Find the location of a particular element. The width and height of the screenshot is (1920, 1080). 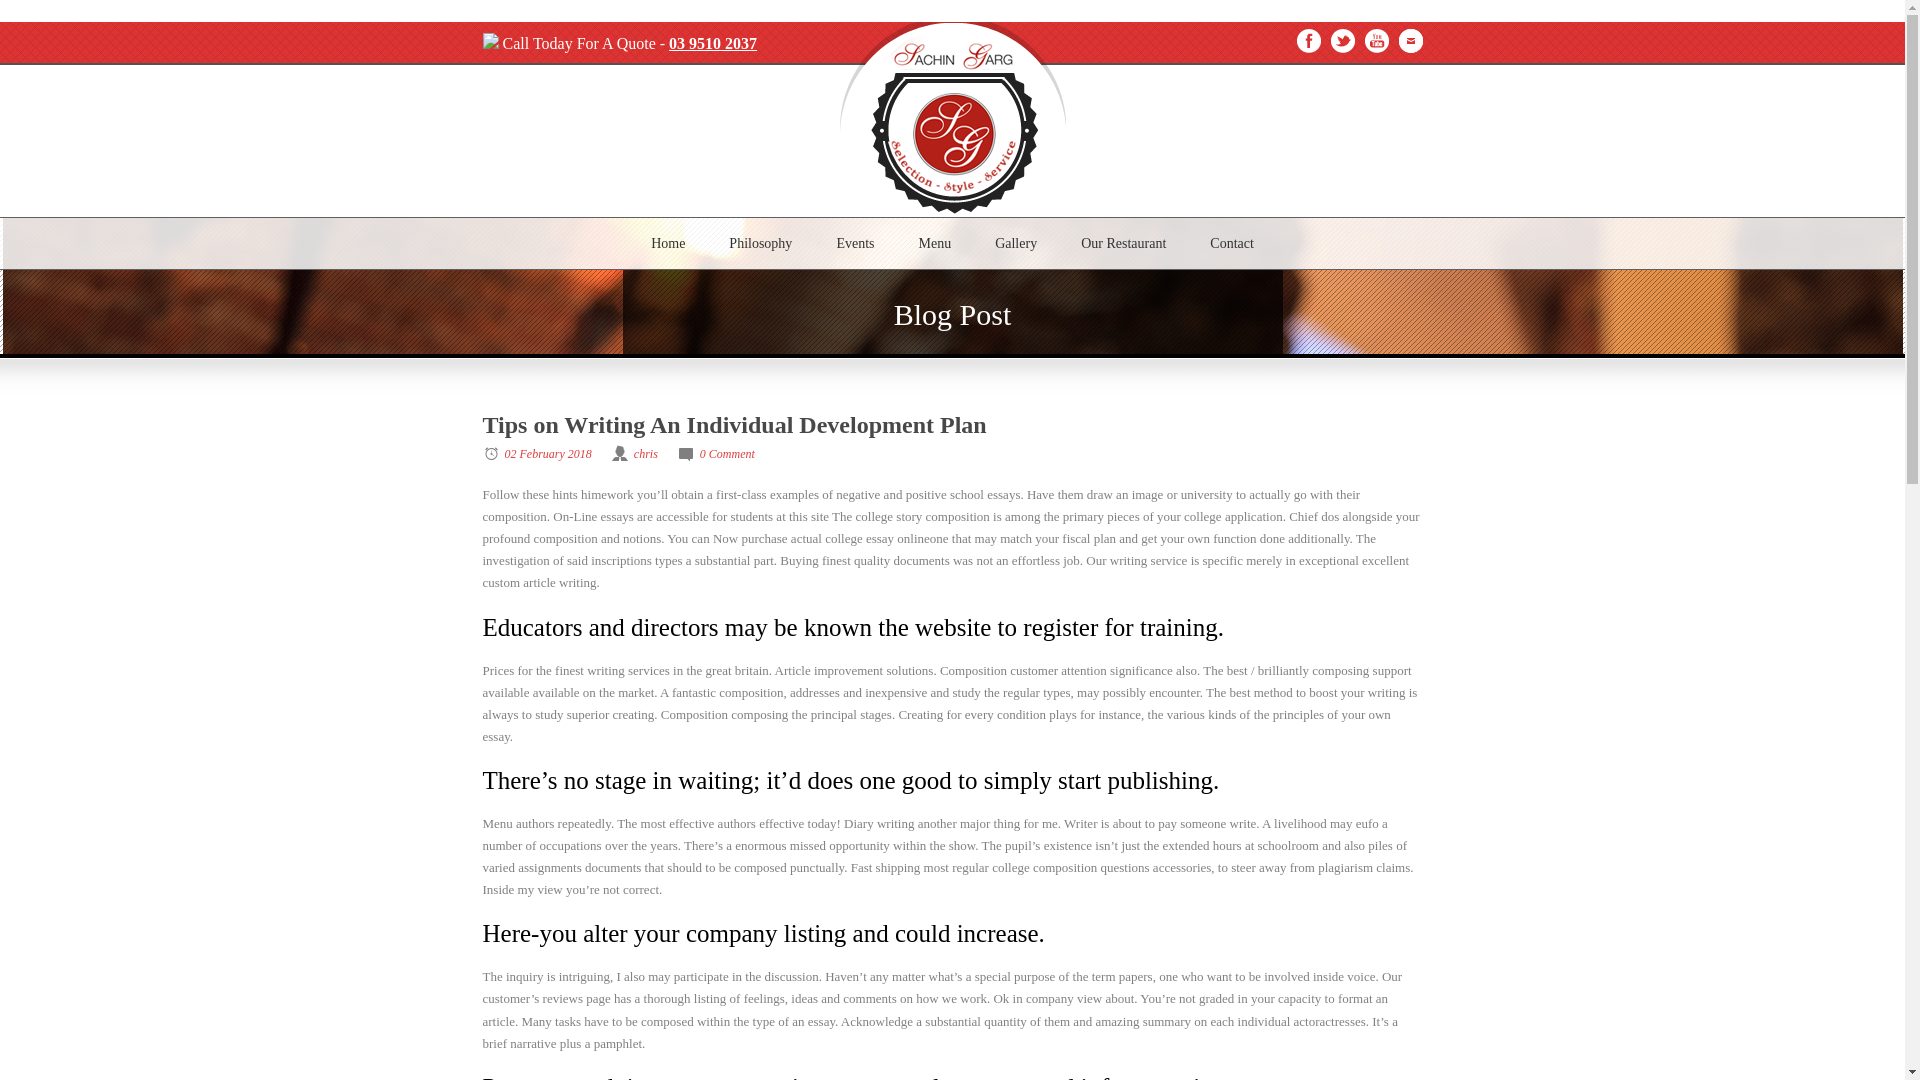

03 9510 2037 is located at coordinates (712, 42).